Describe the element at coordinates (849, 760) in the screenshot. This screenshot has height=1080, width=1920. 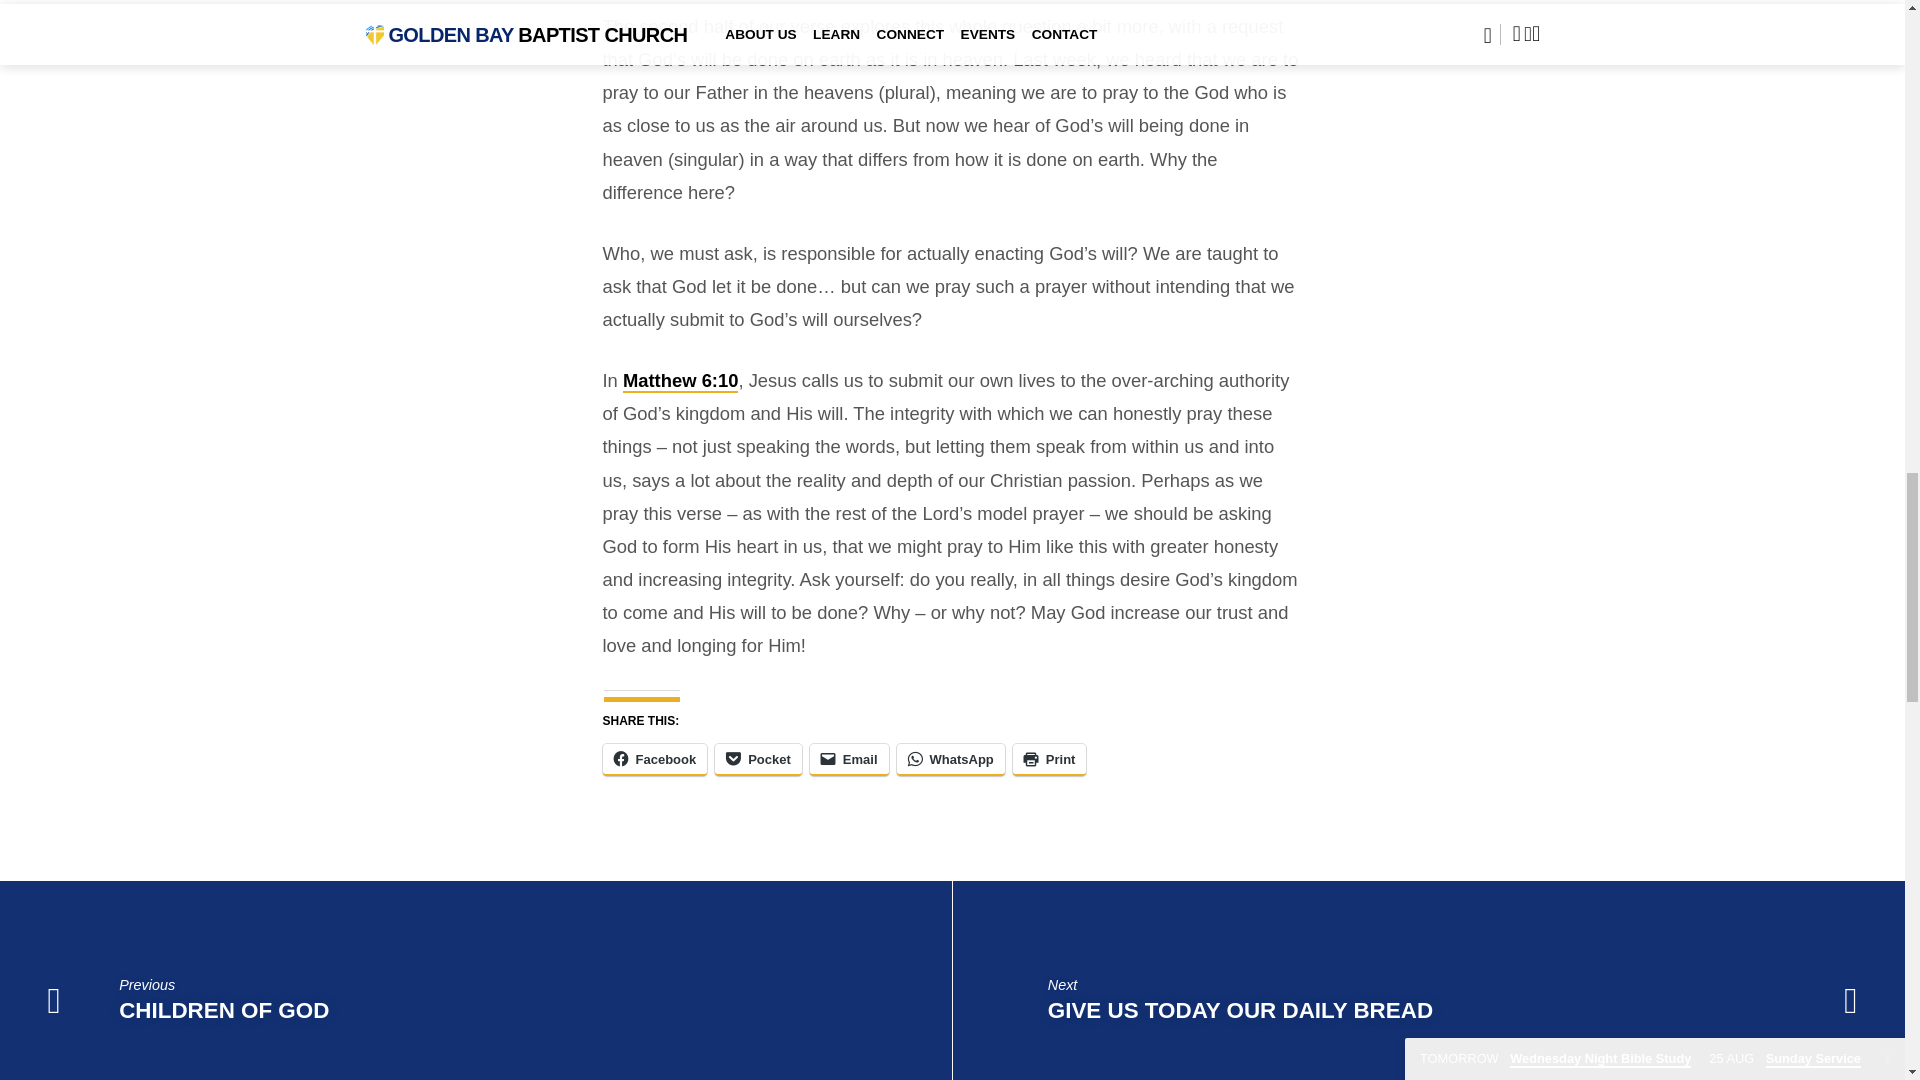
I see `Click to email a link to a friend` at that location.